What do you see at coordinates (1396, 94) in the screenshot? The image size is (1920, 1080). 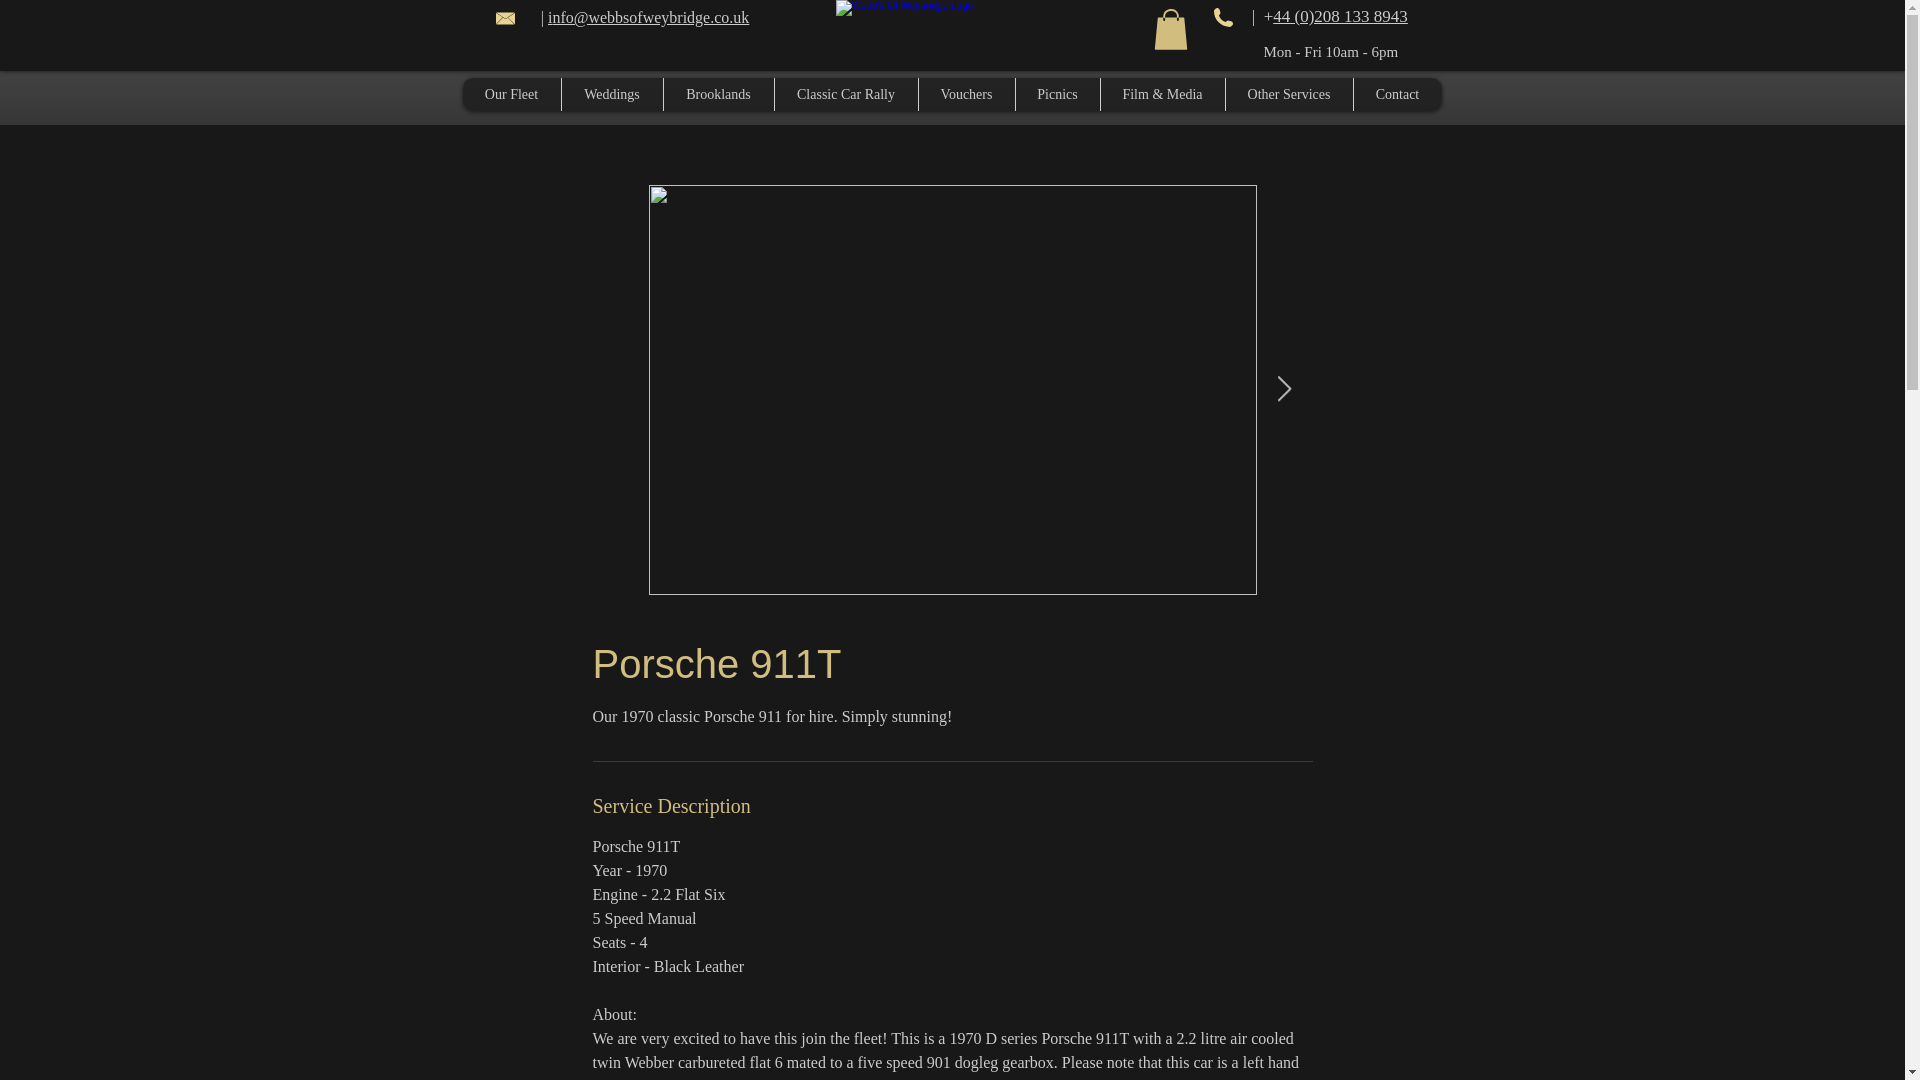 I see `Contact` at bounding box center [1396, 94].